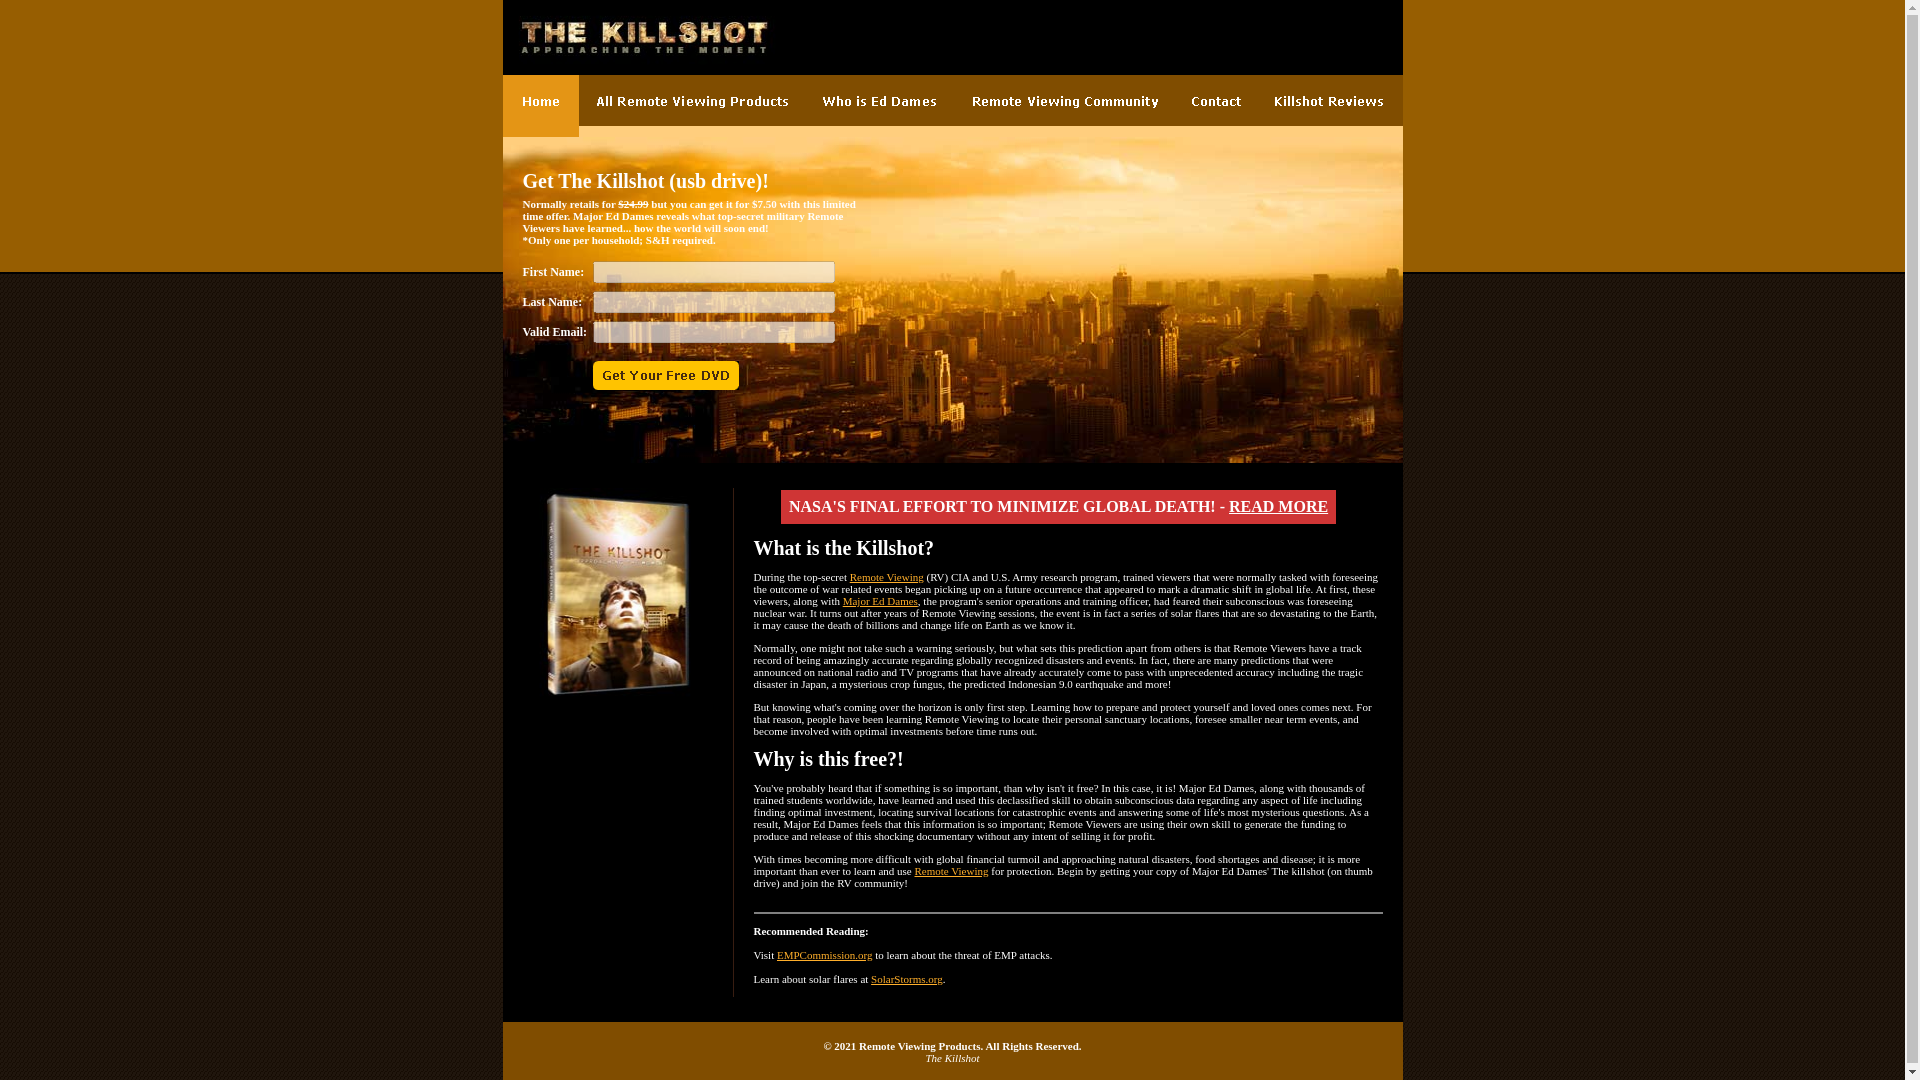 The height and width of the screenshot is (1080, 1920). What do you see at coordinates (906, 978) in the screenshot?
I see `SolarStorms.org` at bounding box center [906, 978].